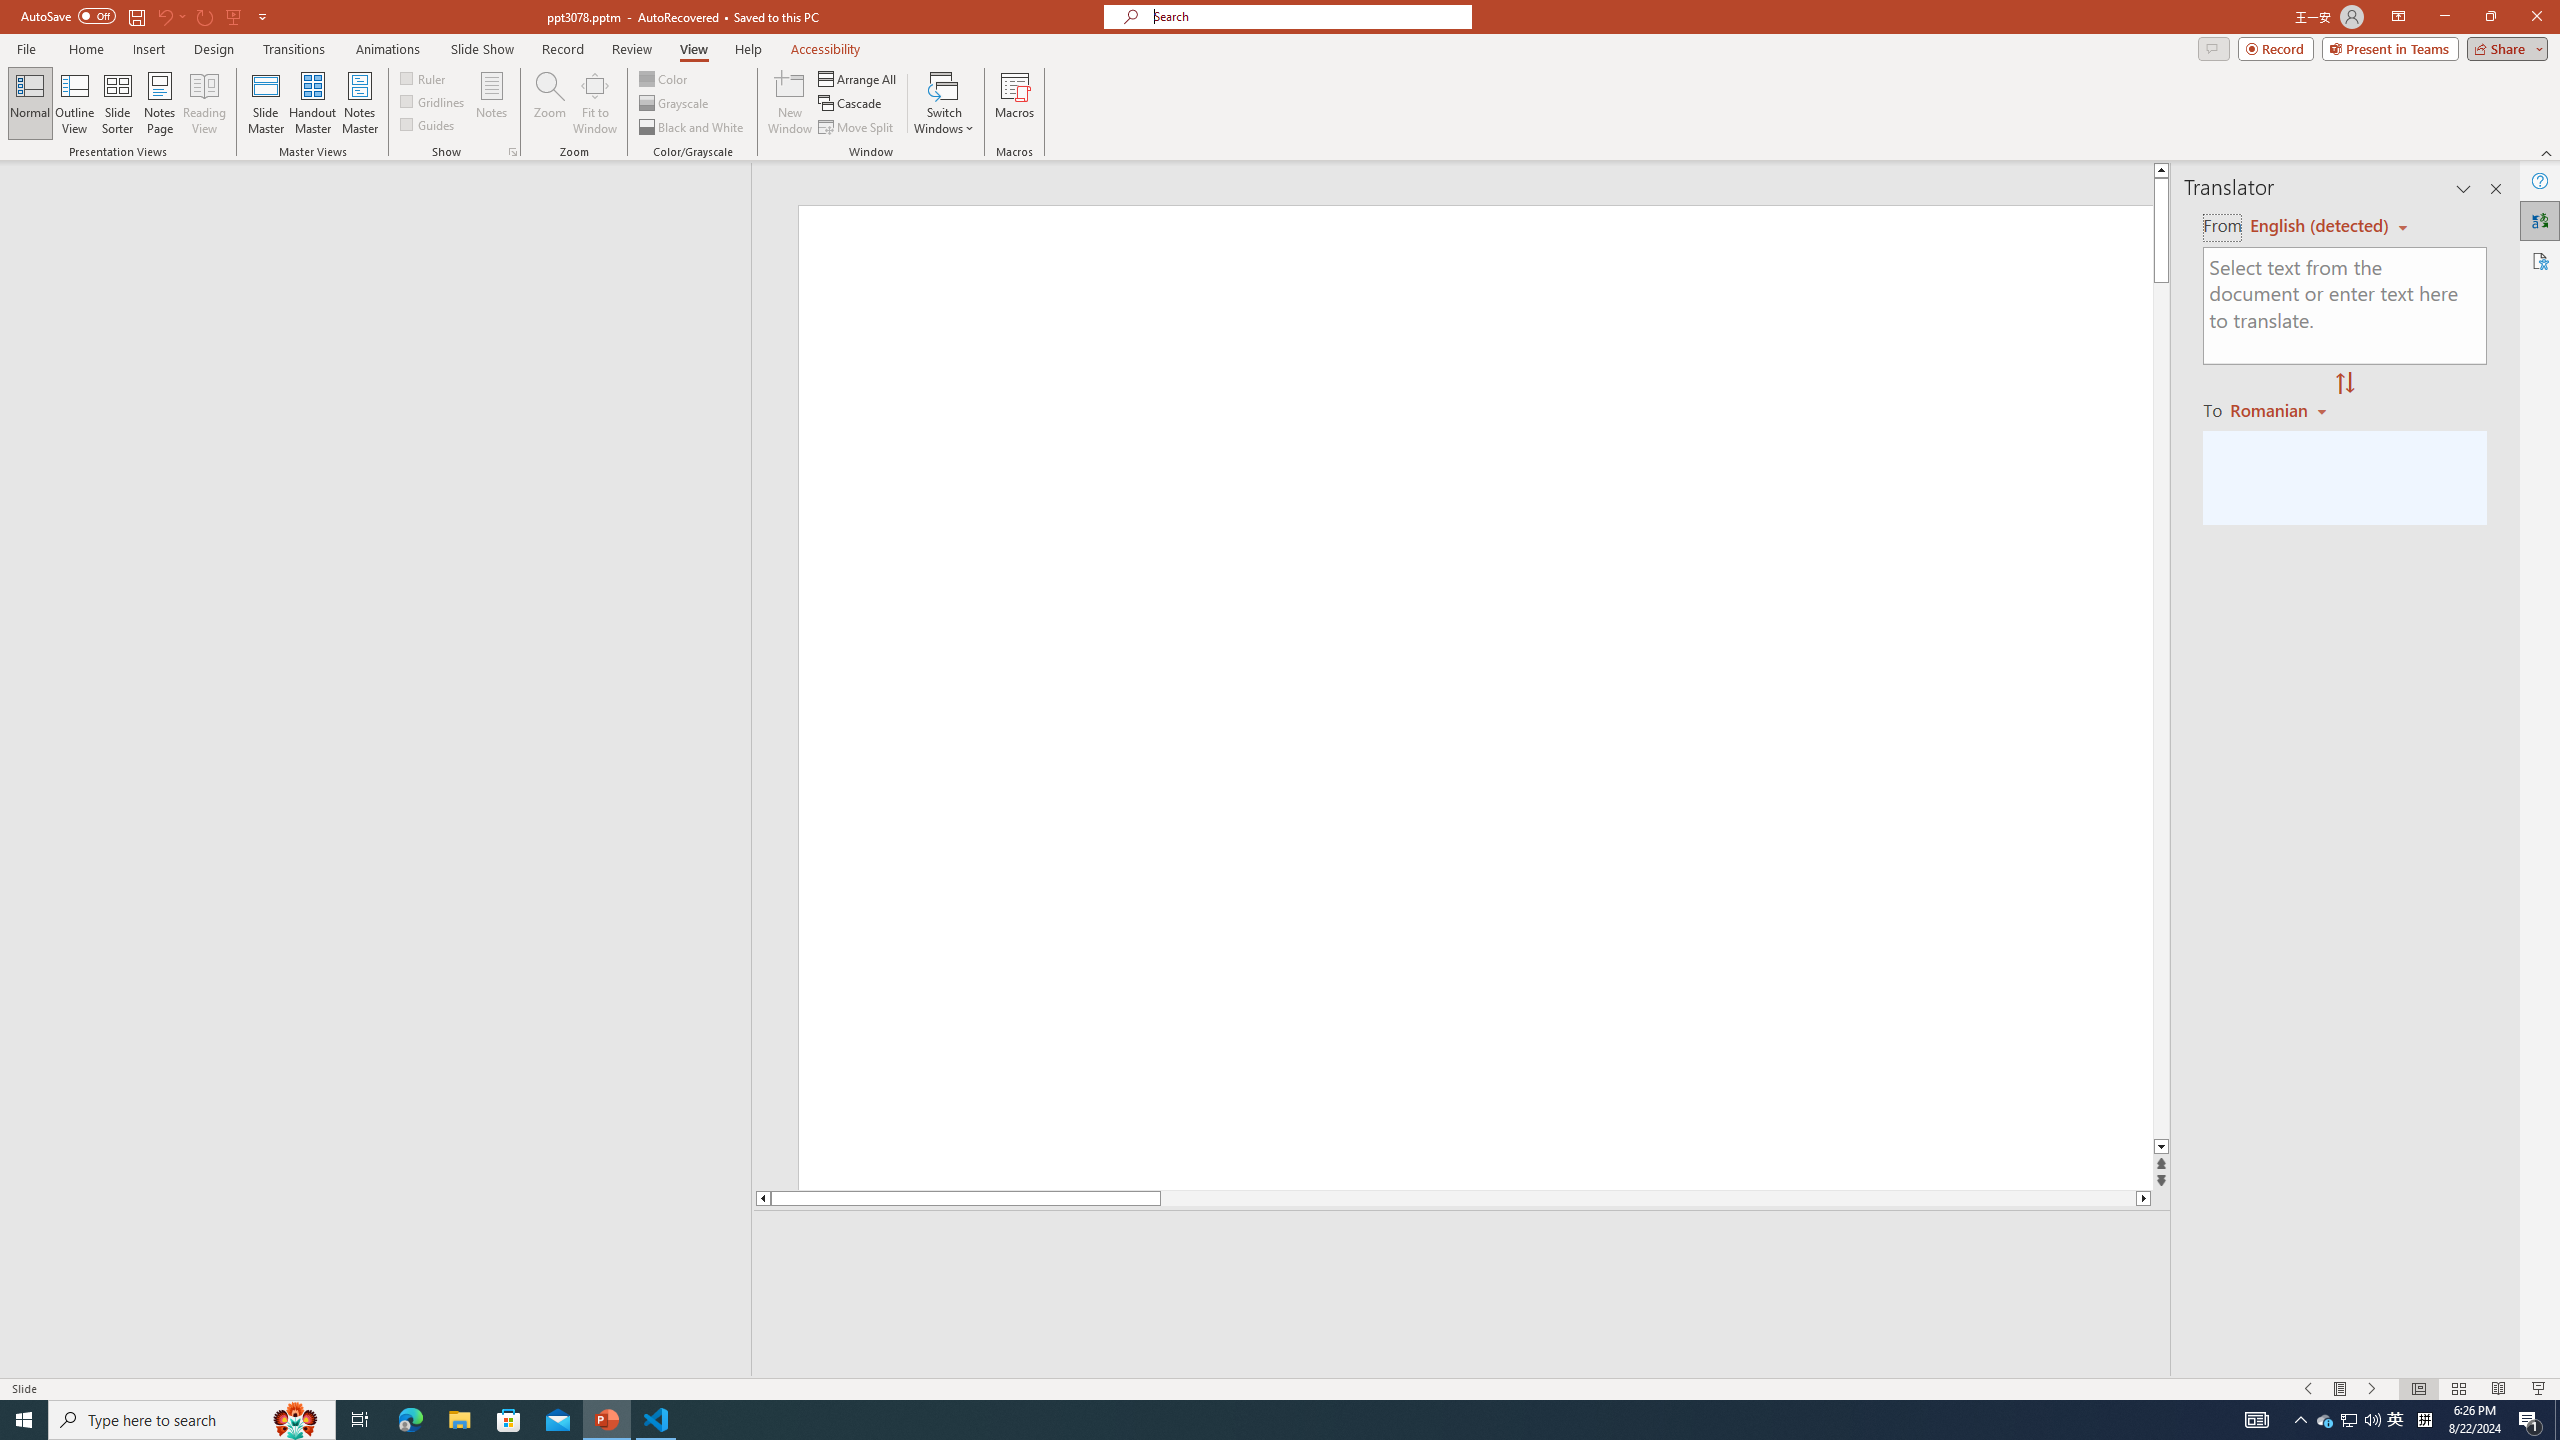 This screenshot has width=2560, height=1440. Describe the element at coordinates (359, 103) in the screenshot. I see `Notes Master` at that location.